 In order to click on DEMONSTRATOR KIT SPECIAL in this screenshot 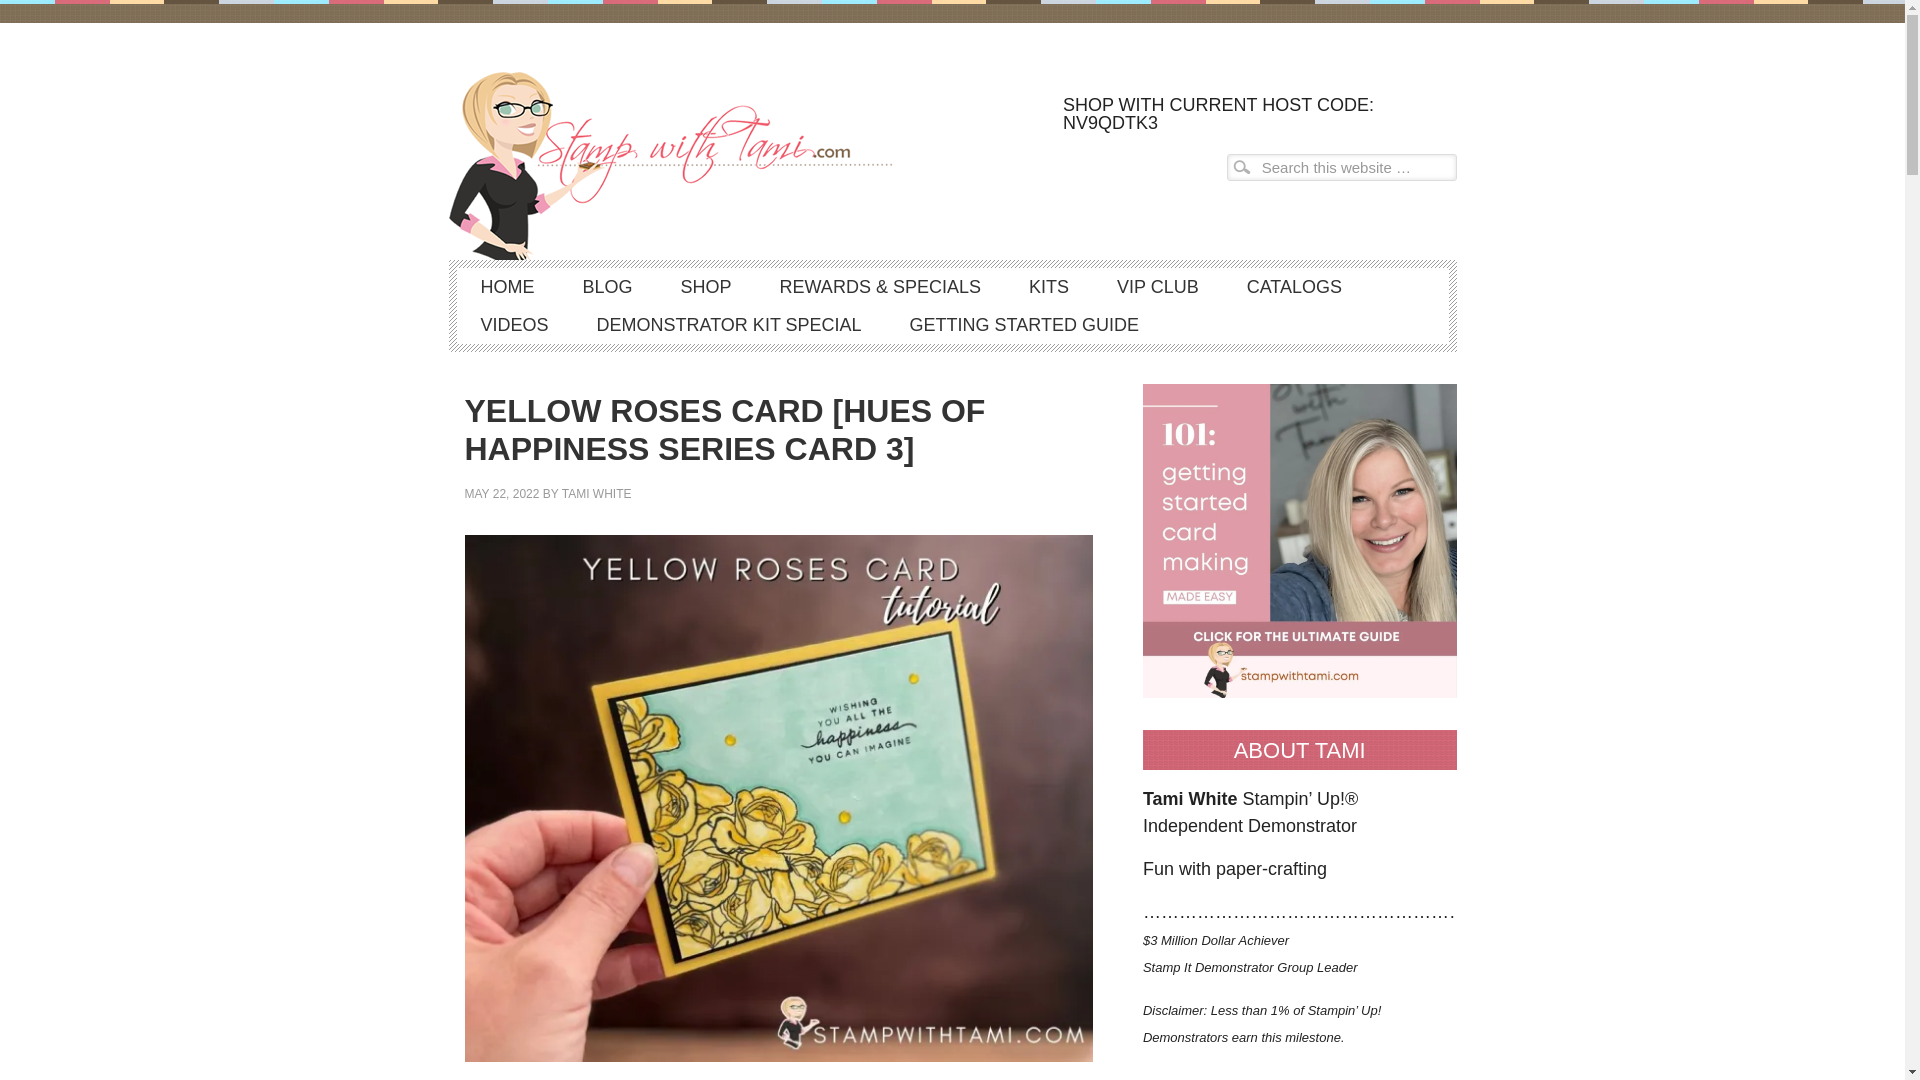, I will do `click(728, 324)`.